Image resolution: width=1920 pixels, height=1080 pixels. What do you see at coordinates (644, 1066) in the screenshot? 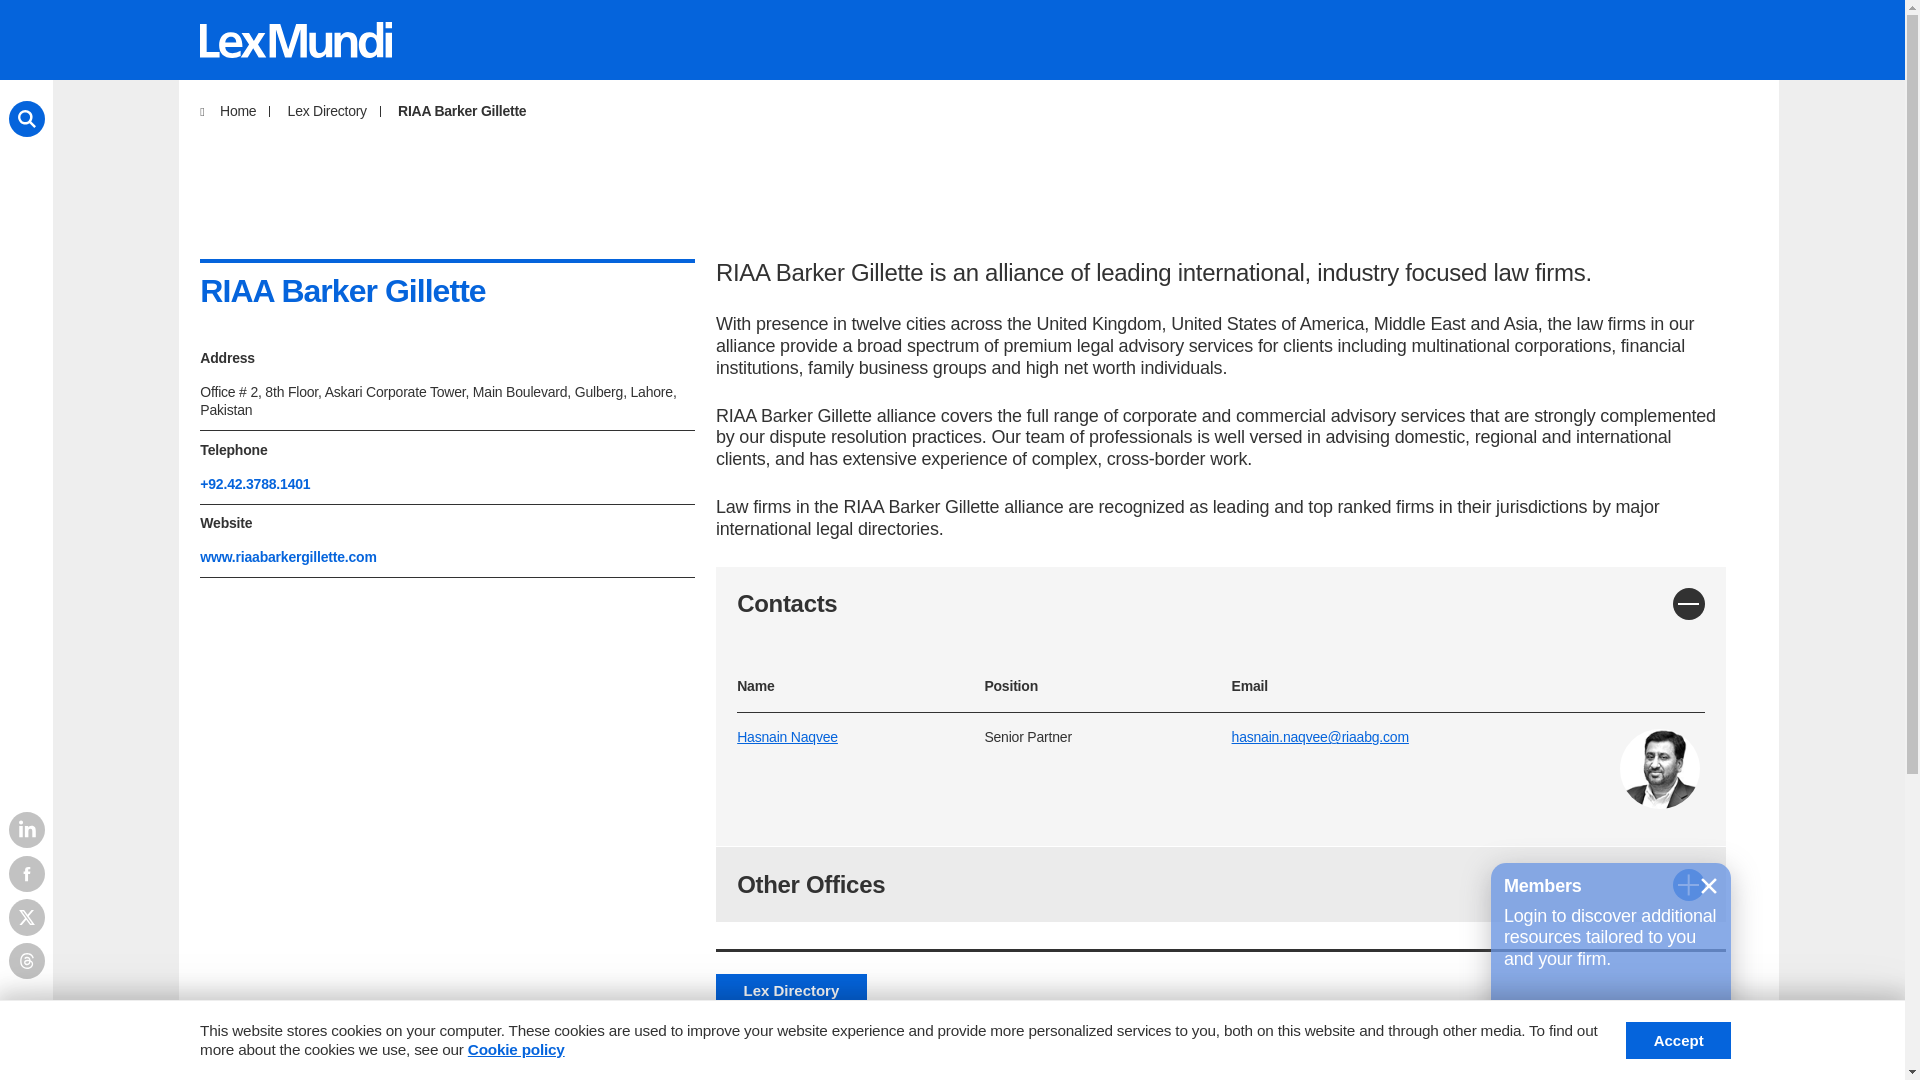
I see `About` at bounding box center [644, 1066].